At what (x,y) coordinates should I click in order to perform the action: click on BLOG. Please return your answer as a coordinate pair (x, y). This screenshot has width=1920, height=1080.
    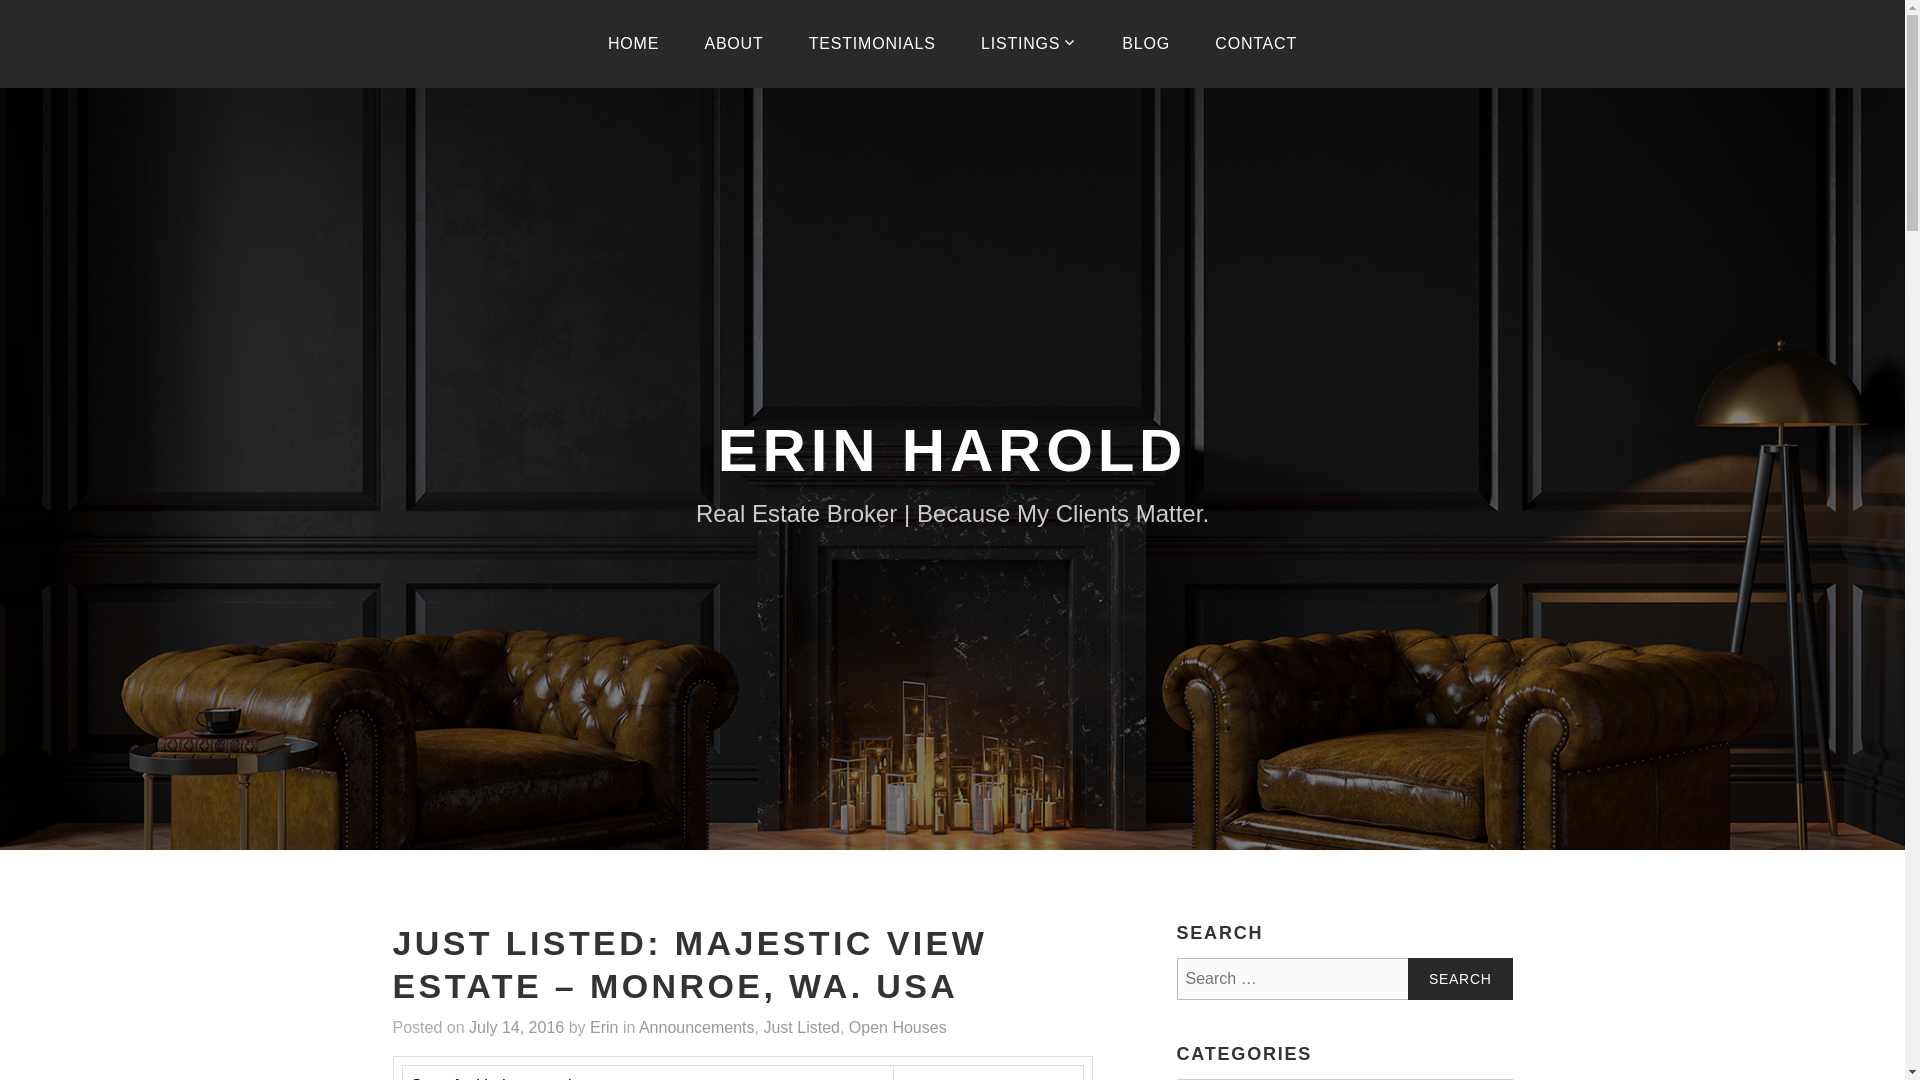
    Looking at the image, I should click on (1146, 44).